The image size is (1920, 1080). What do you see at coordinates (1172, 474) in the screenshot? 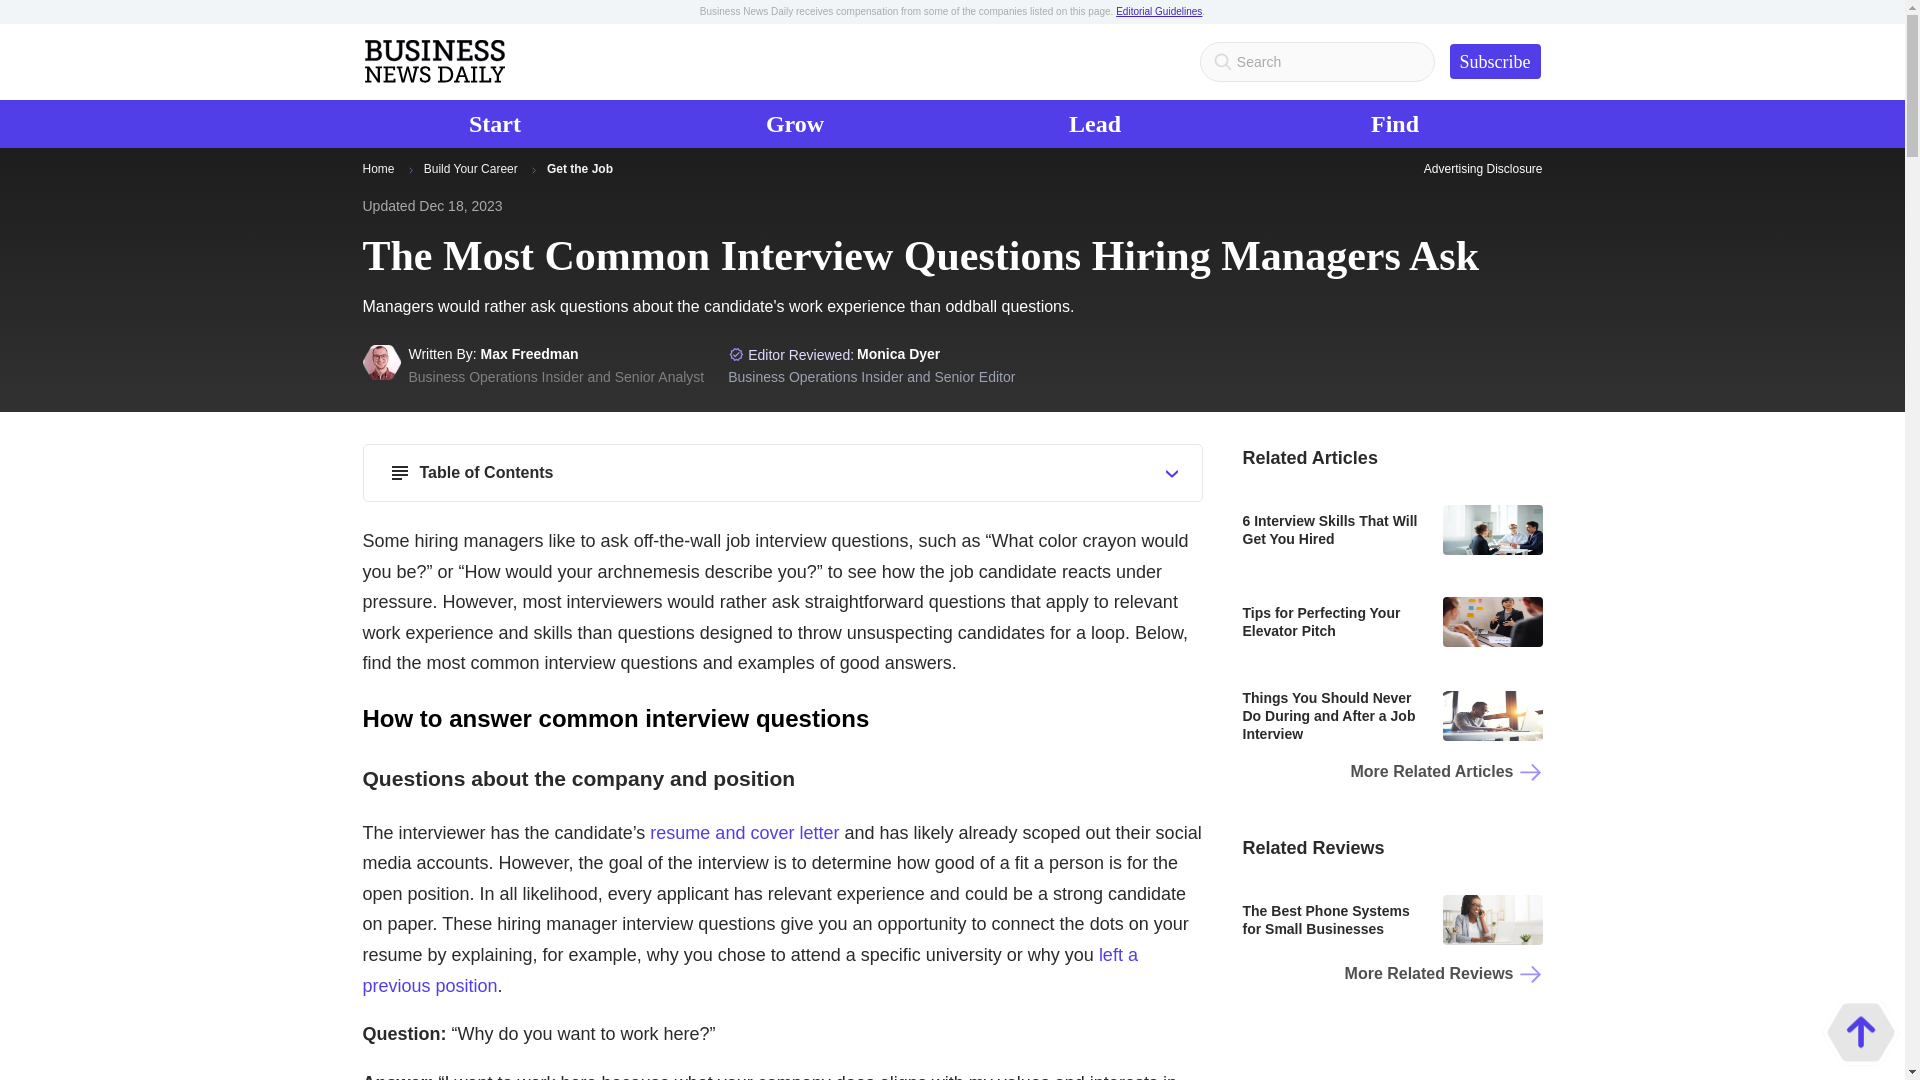
I see `Open row` at bounding box center [1172, 474].